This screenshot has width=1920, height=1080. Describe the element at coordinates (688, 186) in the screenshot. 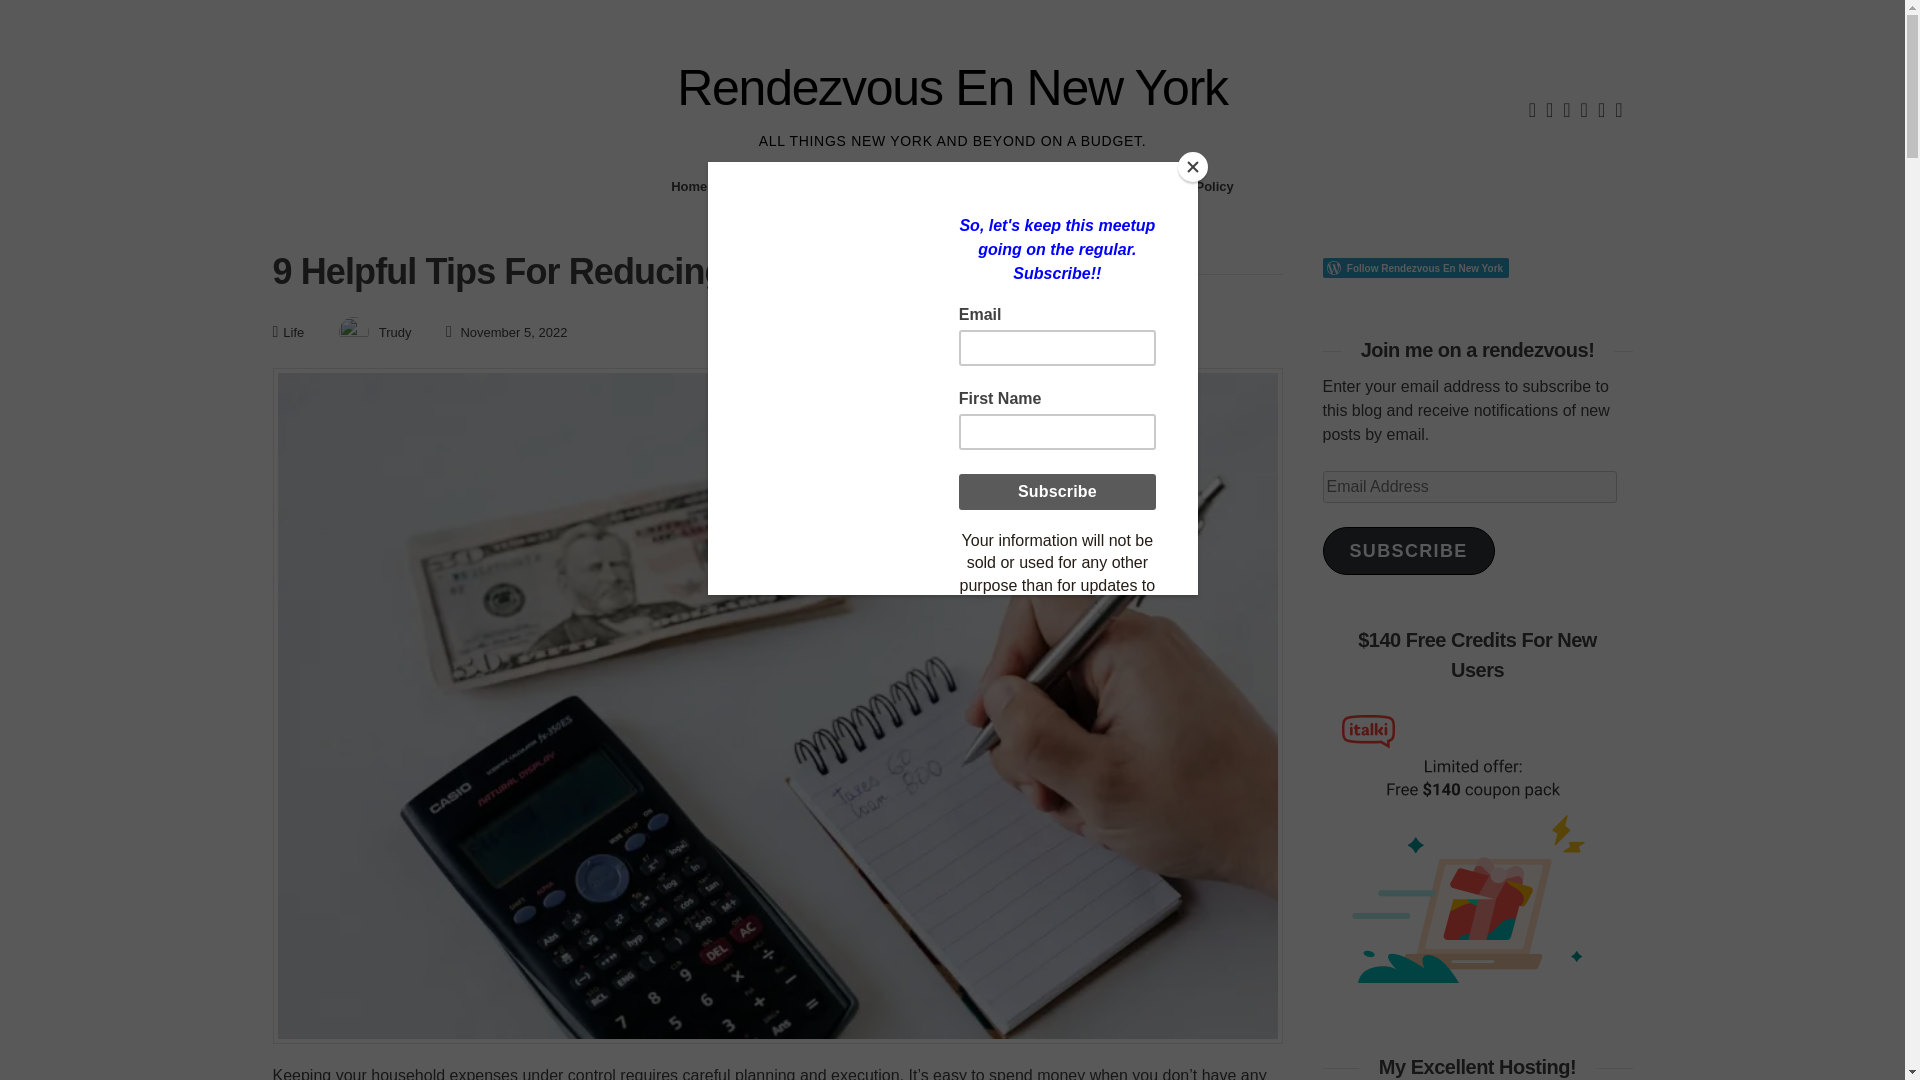

I see `Home` at that location.